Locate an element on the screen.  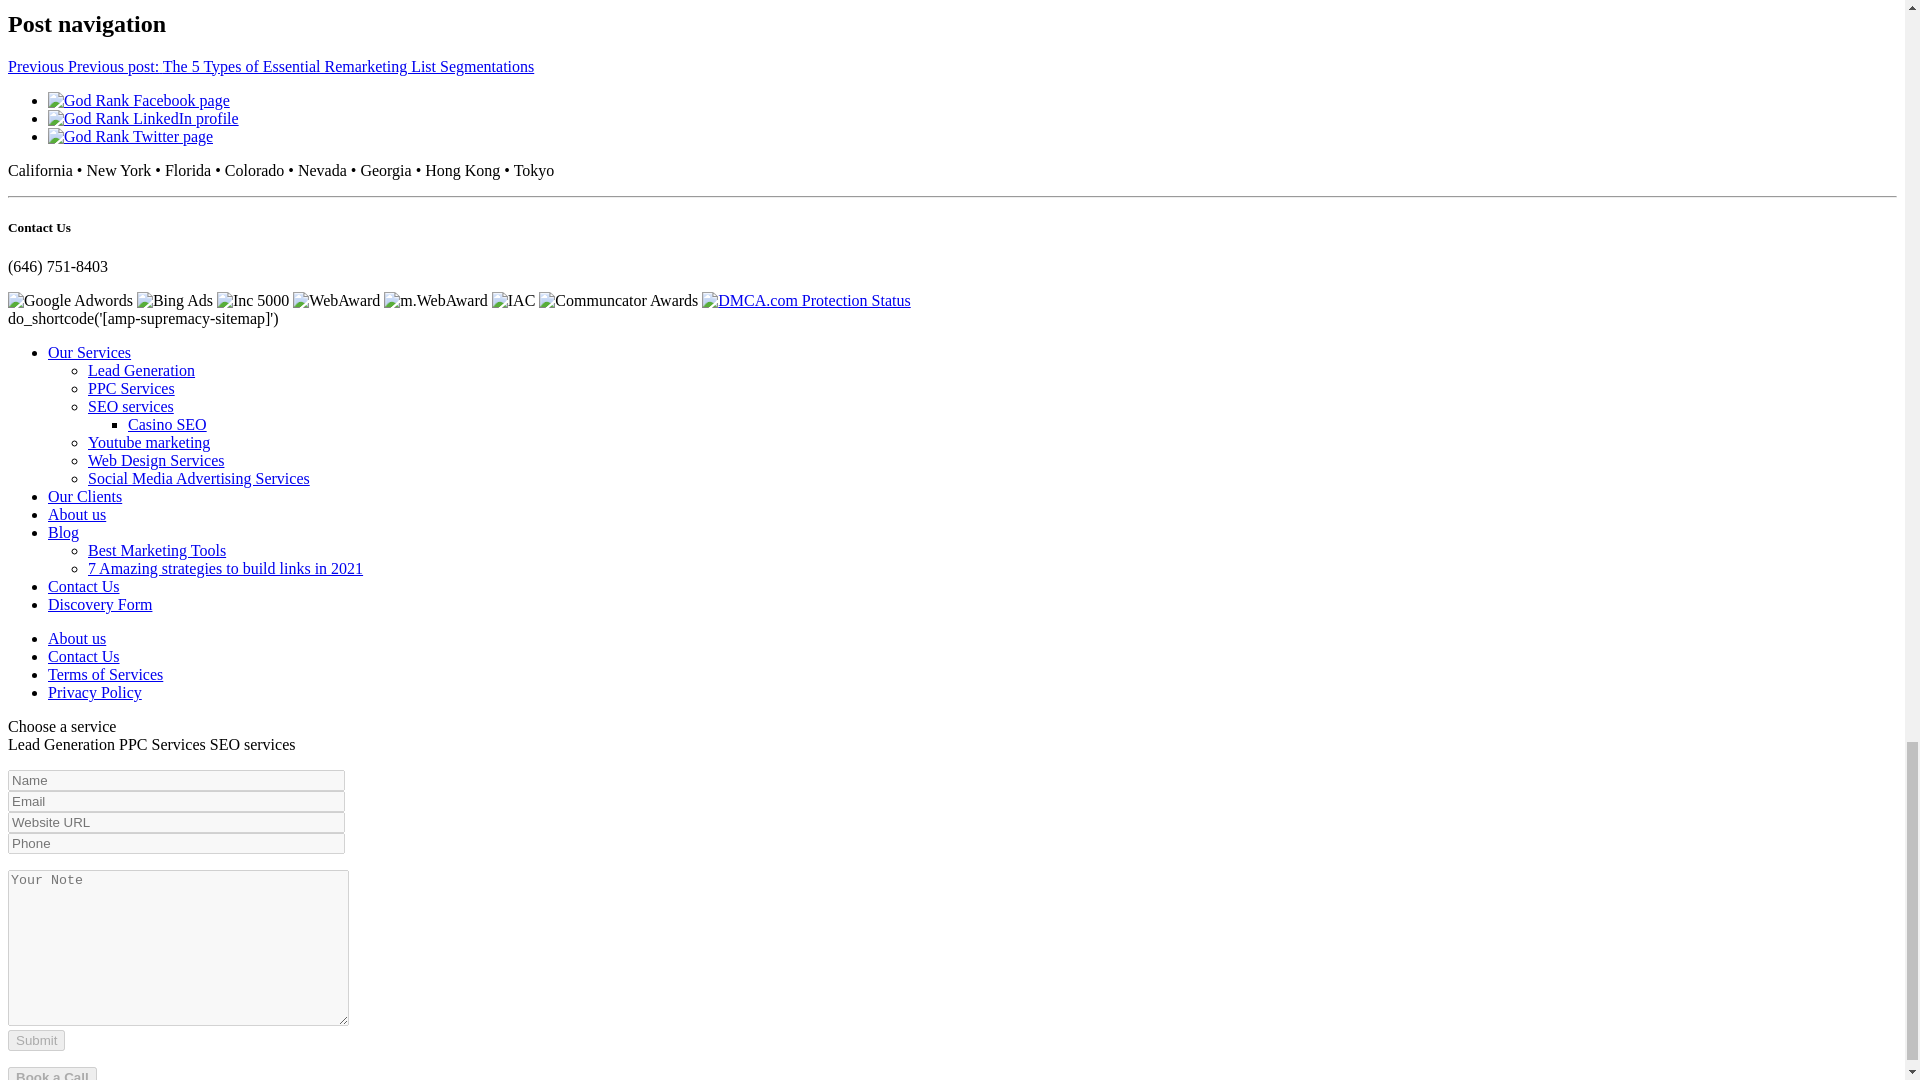
SEO services is located at coordinates (131, 406).